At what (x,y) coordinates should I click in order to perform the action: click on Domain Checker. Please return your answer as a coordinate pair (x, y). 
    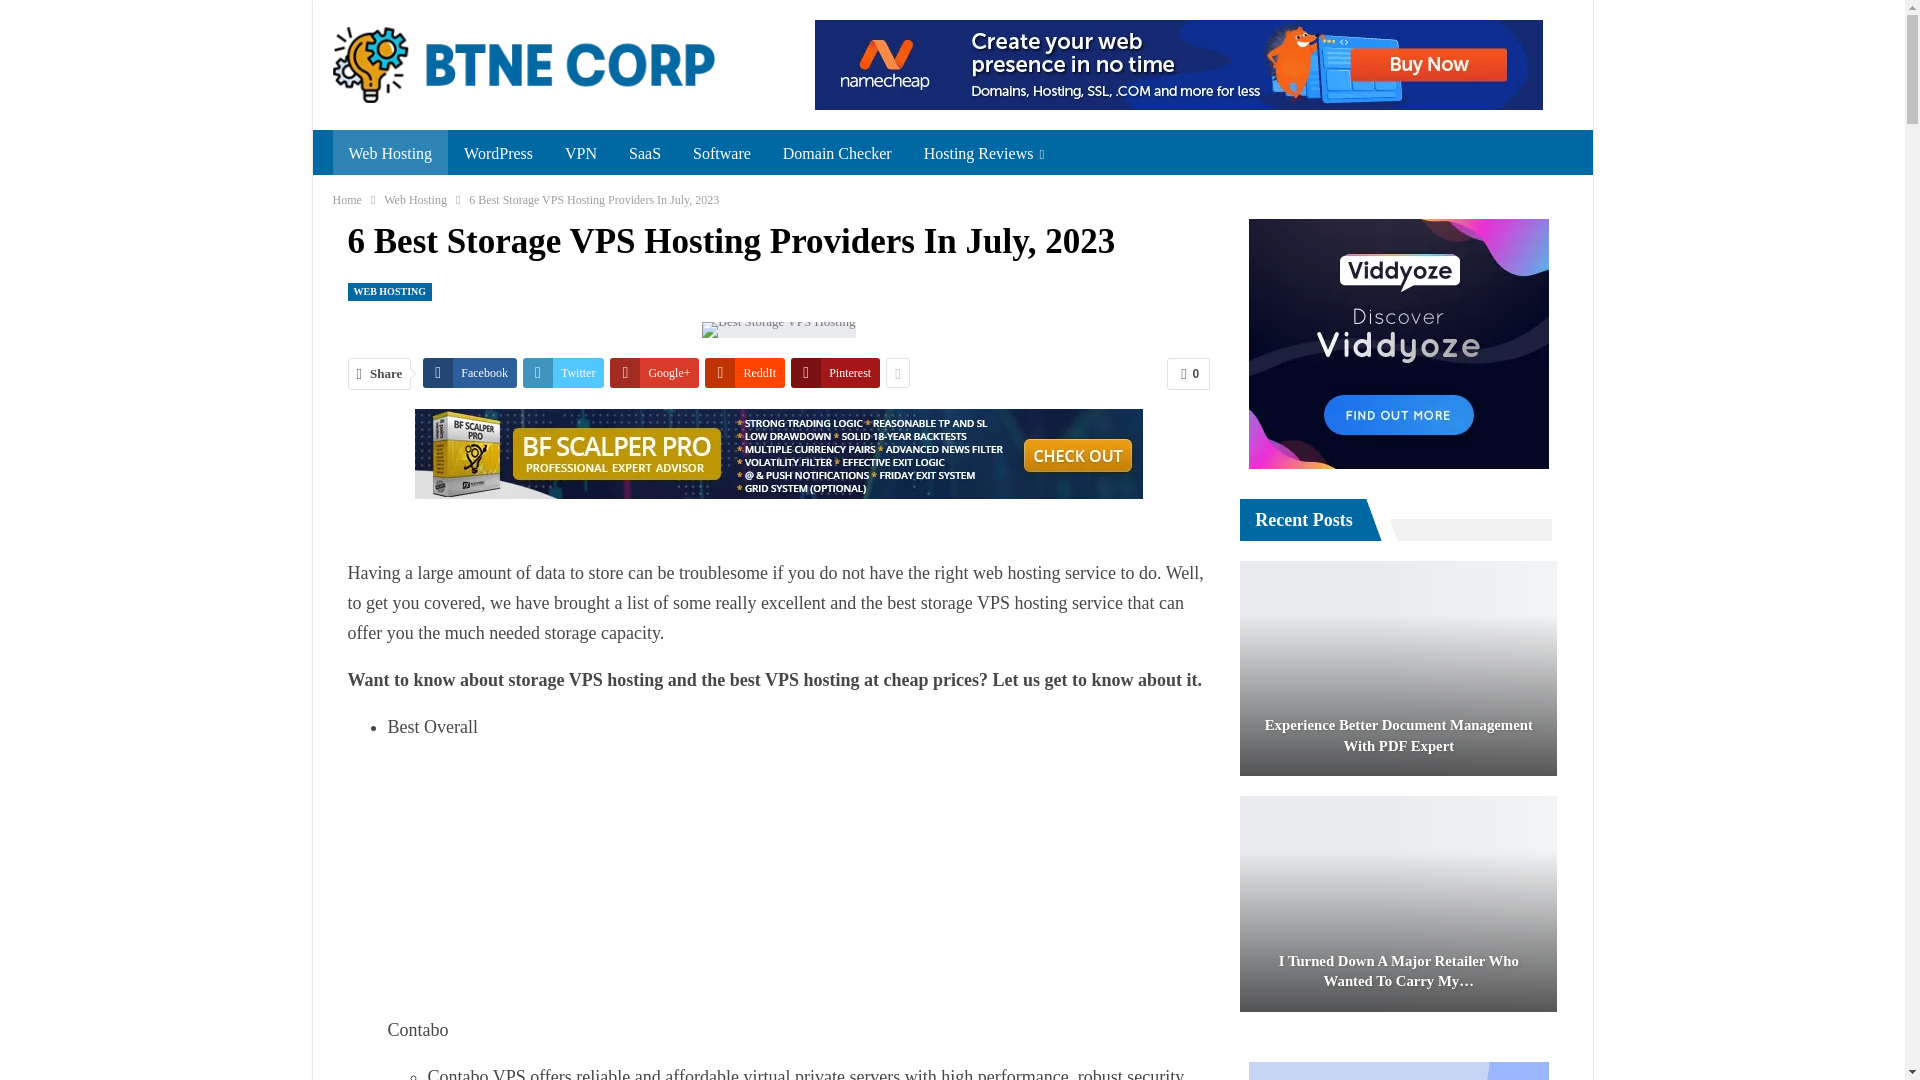
    Looking at the image, I should click on (837, 154).